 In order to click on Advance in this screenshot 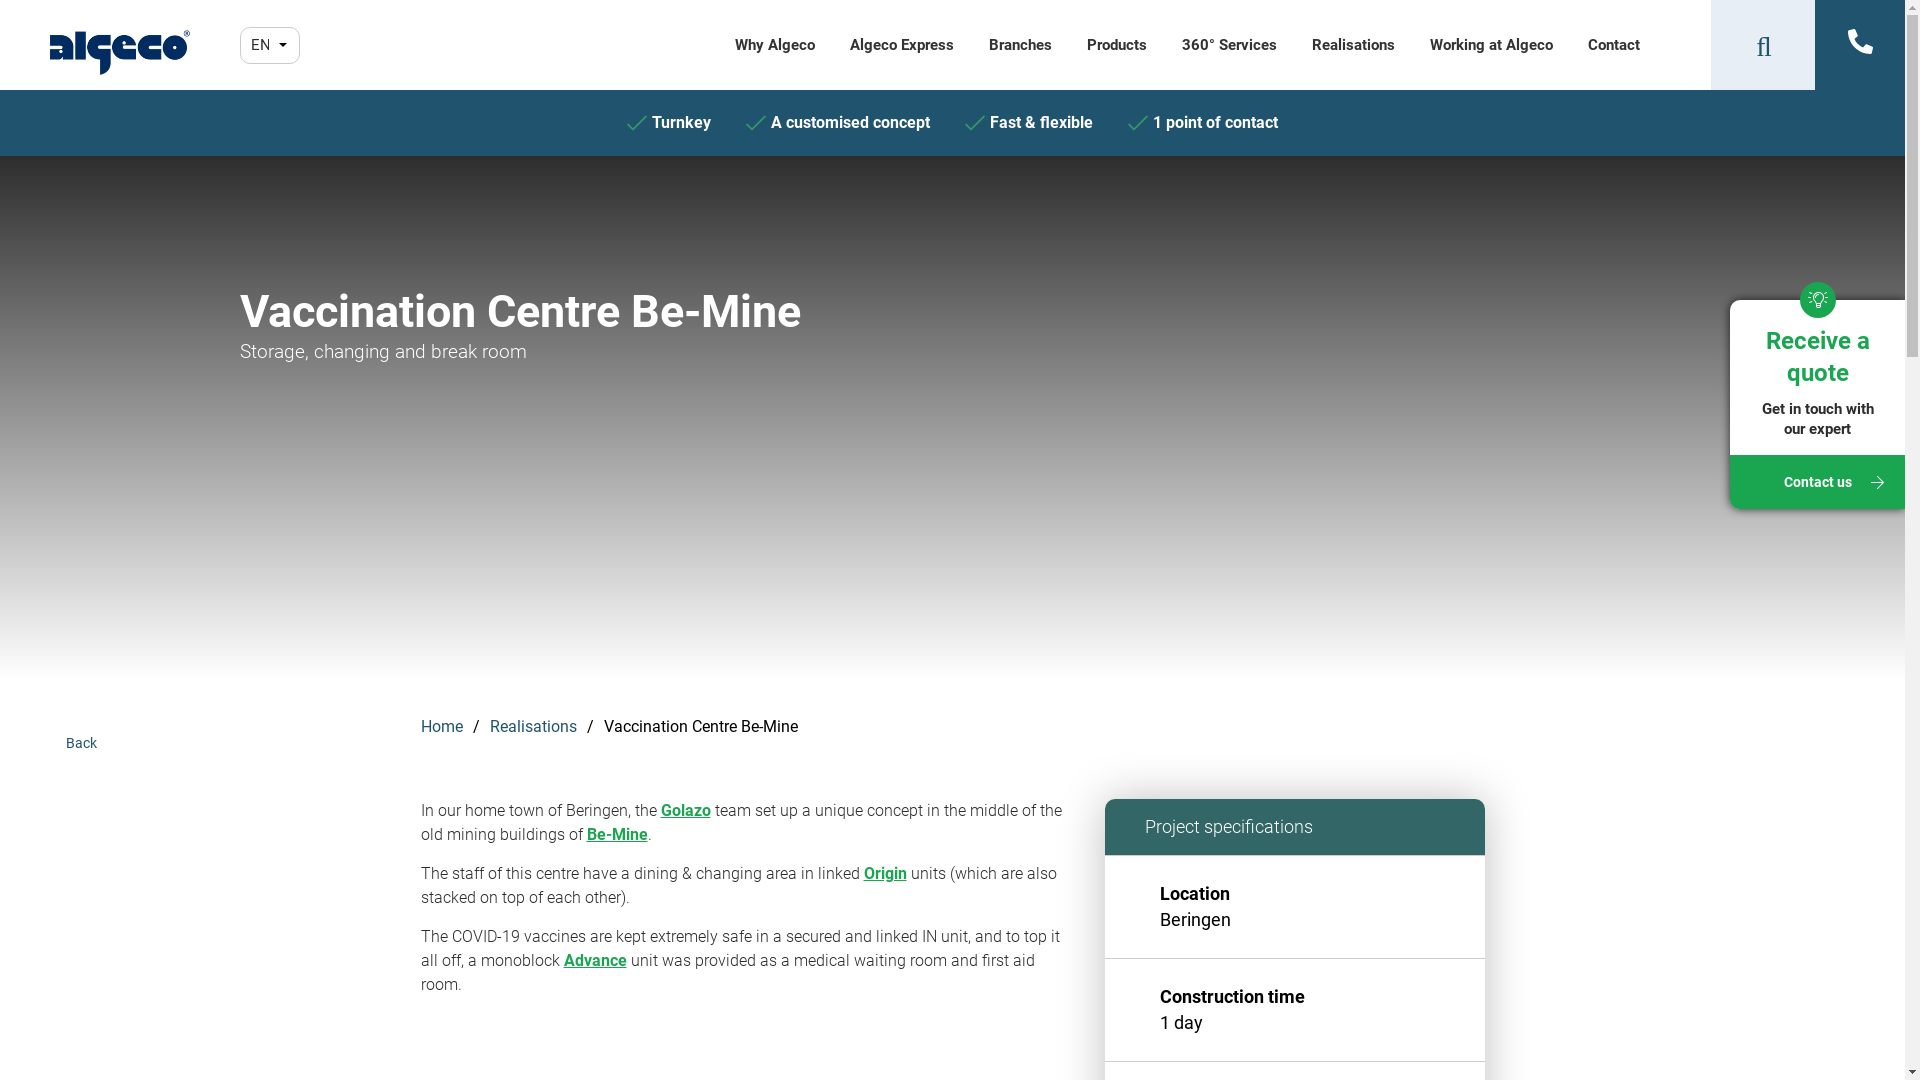, I will do `click(596, 960)`.